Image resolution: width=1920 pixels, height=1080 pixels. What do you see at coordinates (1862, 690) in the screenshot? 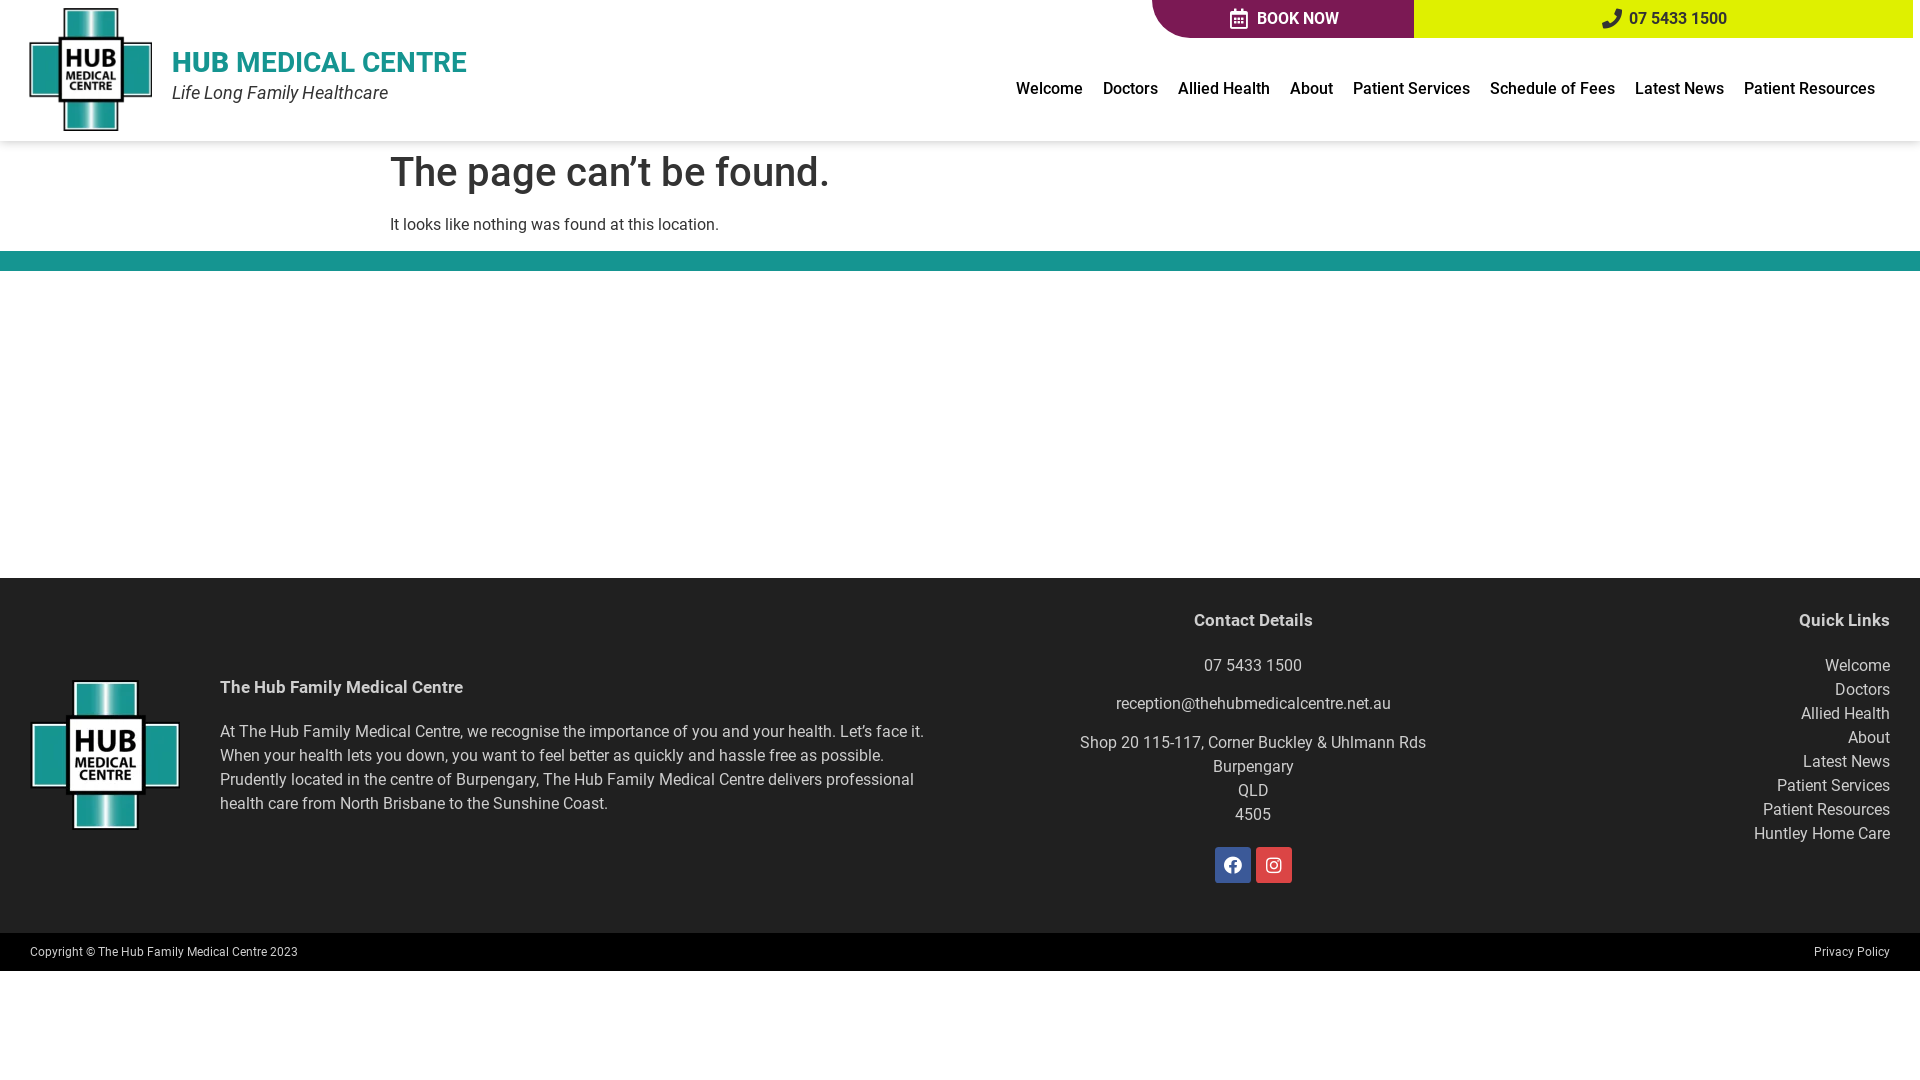
I see `Doctors` at bounding box center [1862, 690].